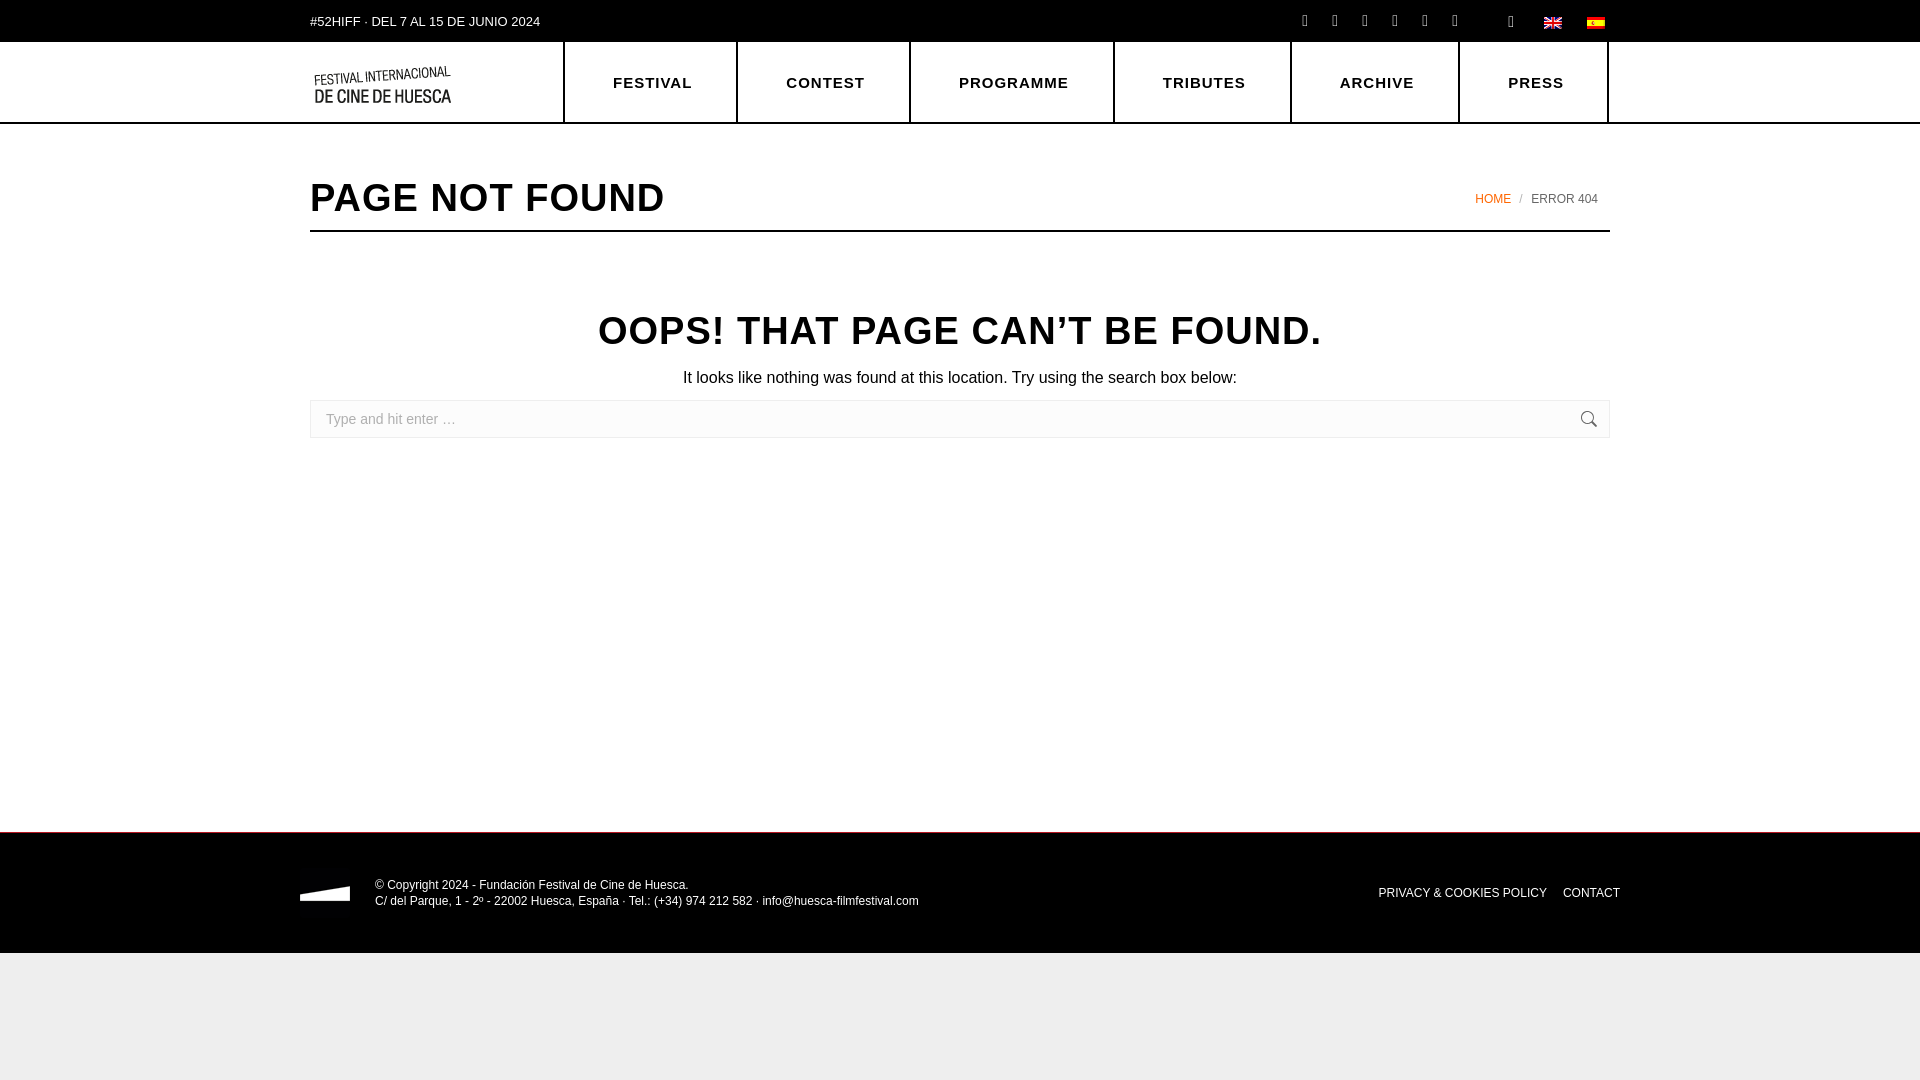 This screenshot has width=1920, height=1080. I want to click on Mail page opens in new window, so click(1454, 20).